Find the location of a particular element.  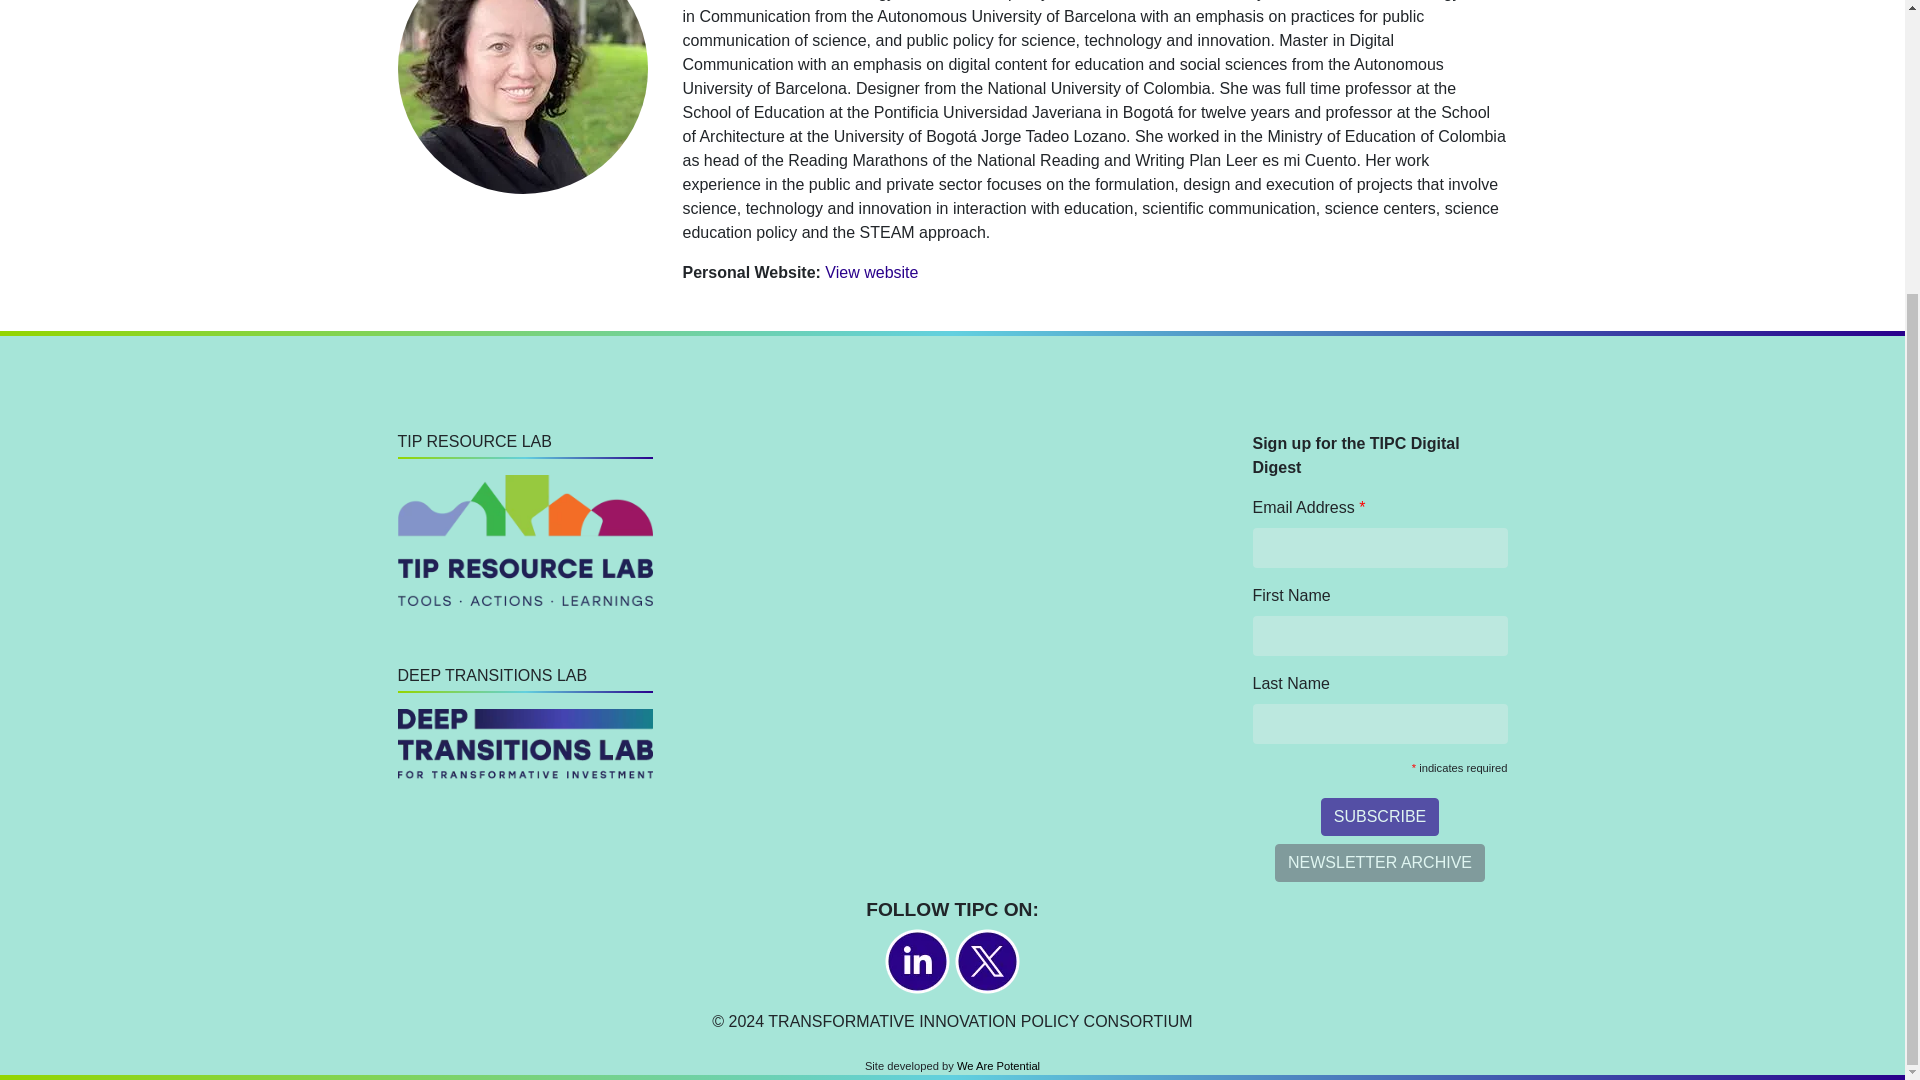

NEWSLETTER ARCHIVE is located at coordinates (1379, 862).